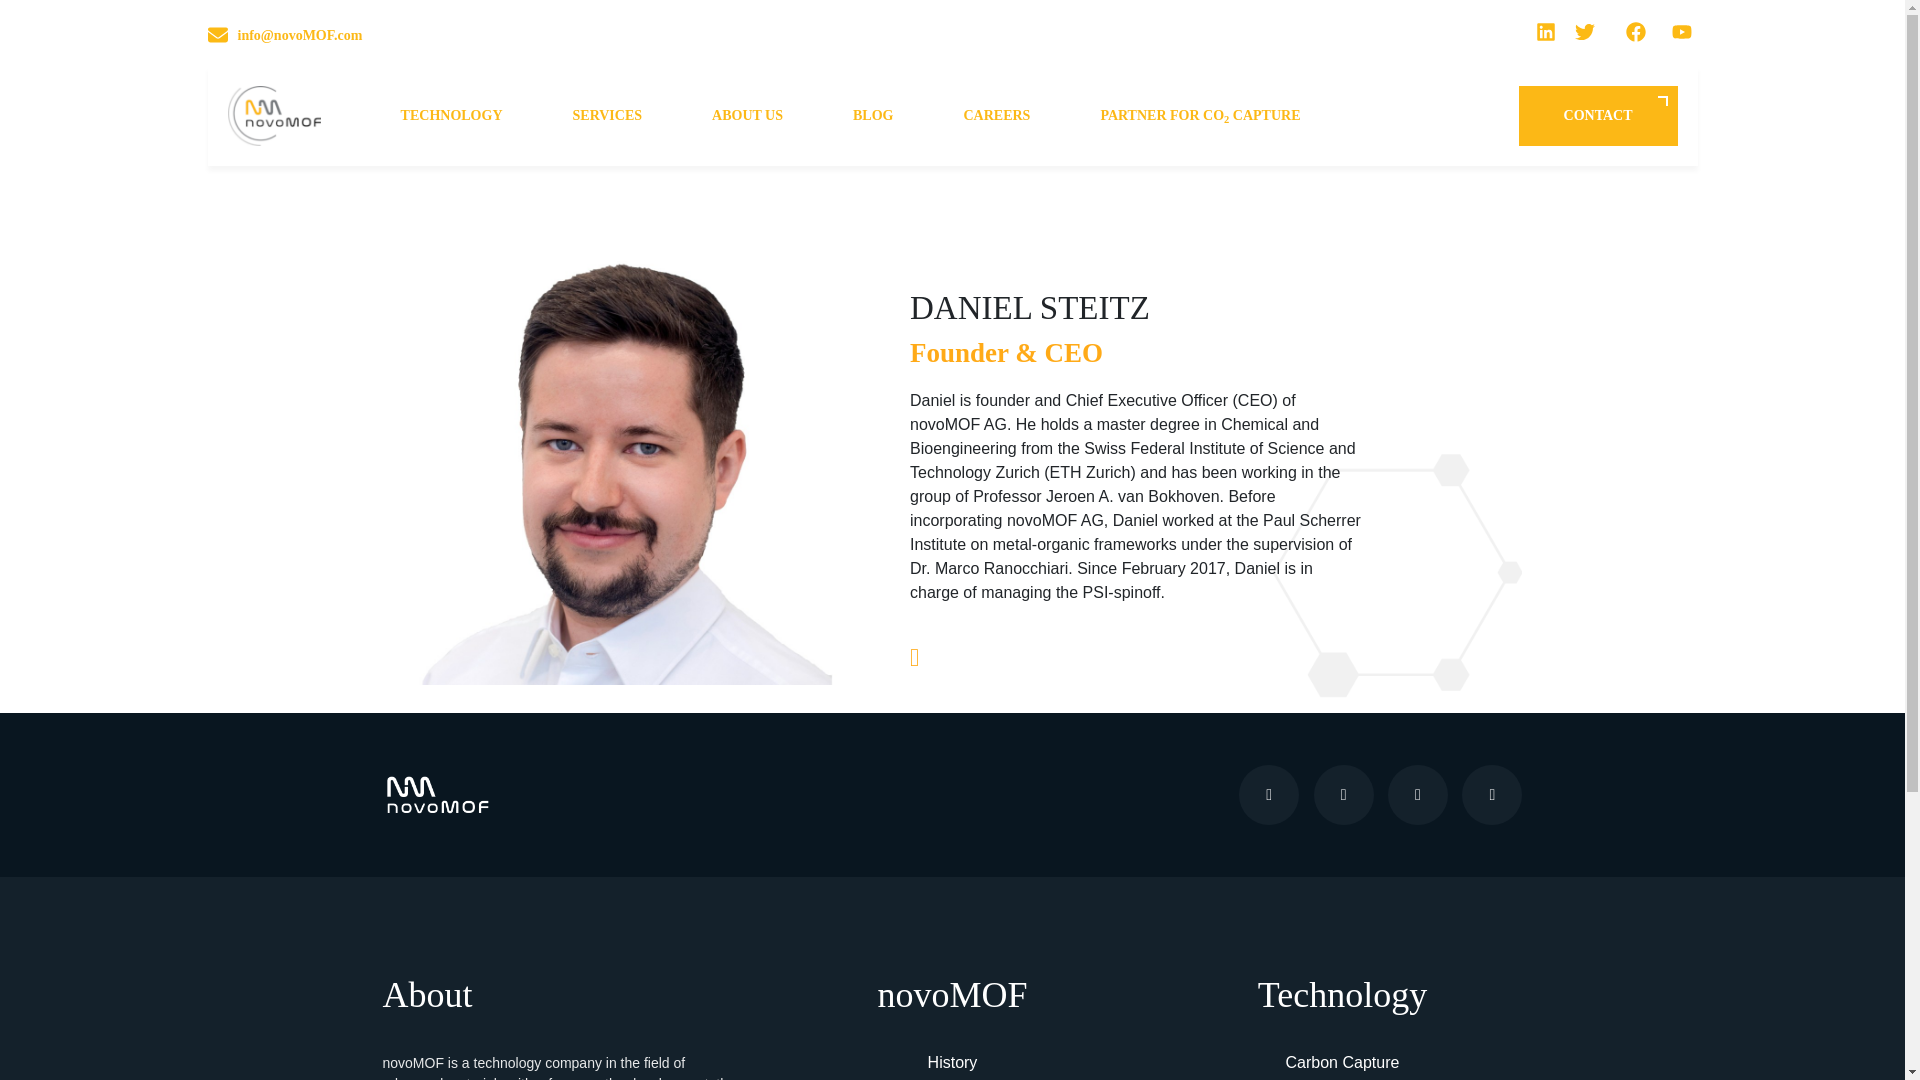 The image size is (1920, 1080). I want to click on CAREERS, so click(996, 116).